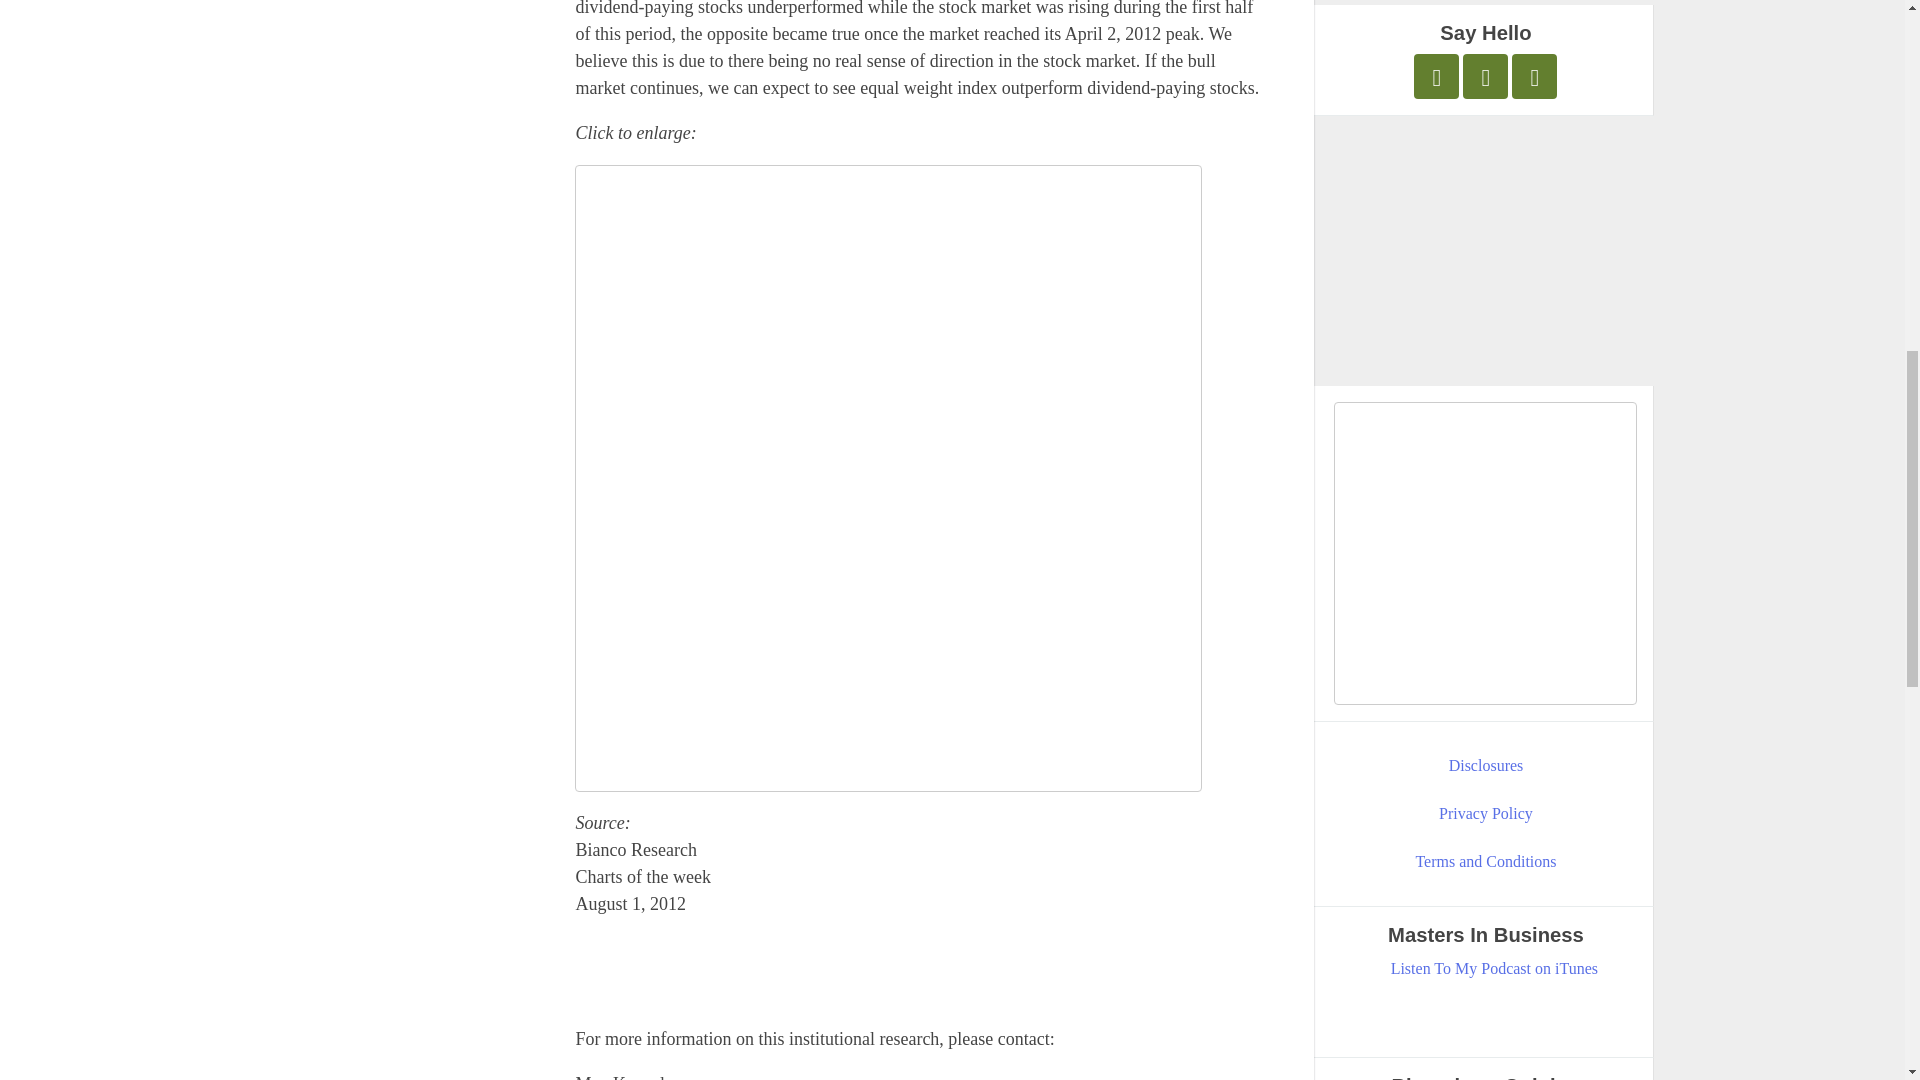 The height and width of the screenshot is (1080, 1920). Describe the element at coordinates (1485, 76) in the screenshot. I see `Facebook` at that location.